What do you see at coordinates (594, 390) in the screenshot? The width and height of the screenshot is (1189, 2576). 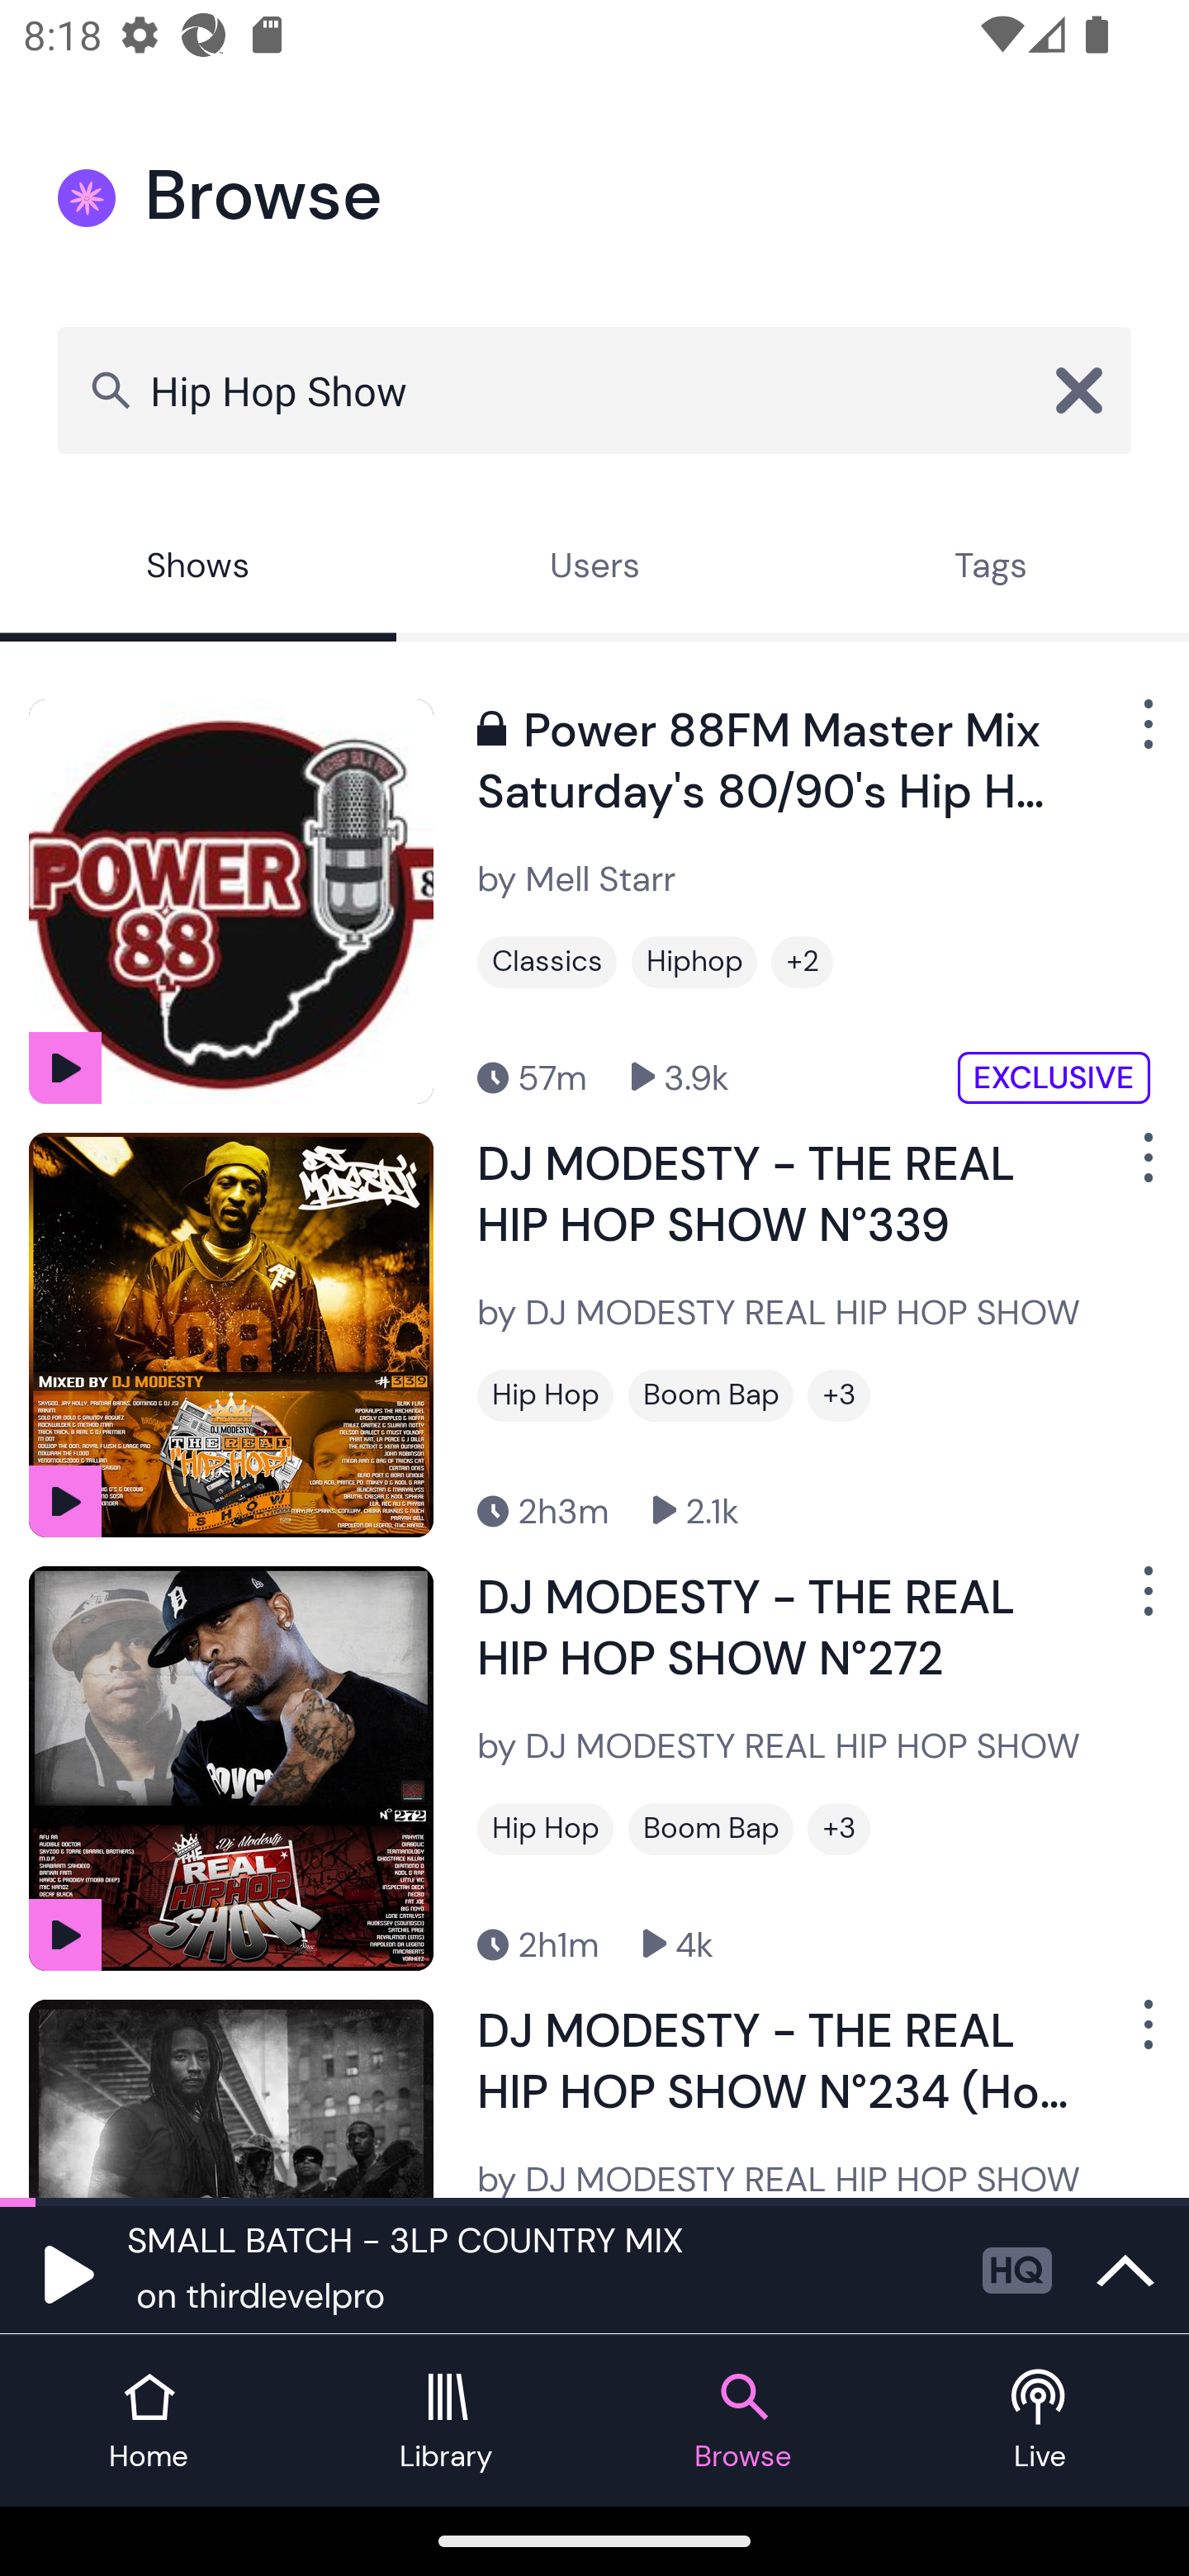 I see `Hip Hop Show` at bounding box center [594, 390].